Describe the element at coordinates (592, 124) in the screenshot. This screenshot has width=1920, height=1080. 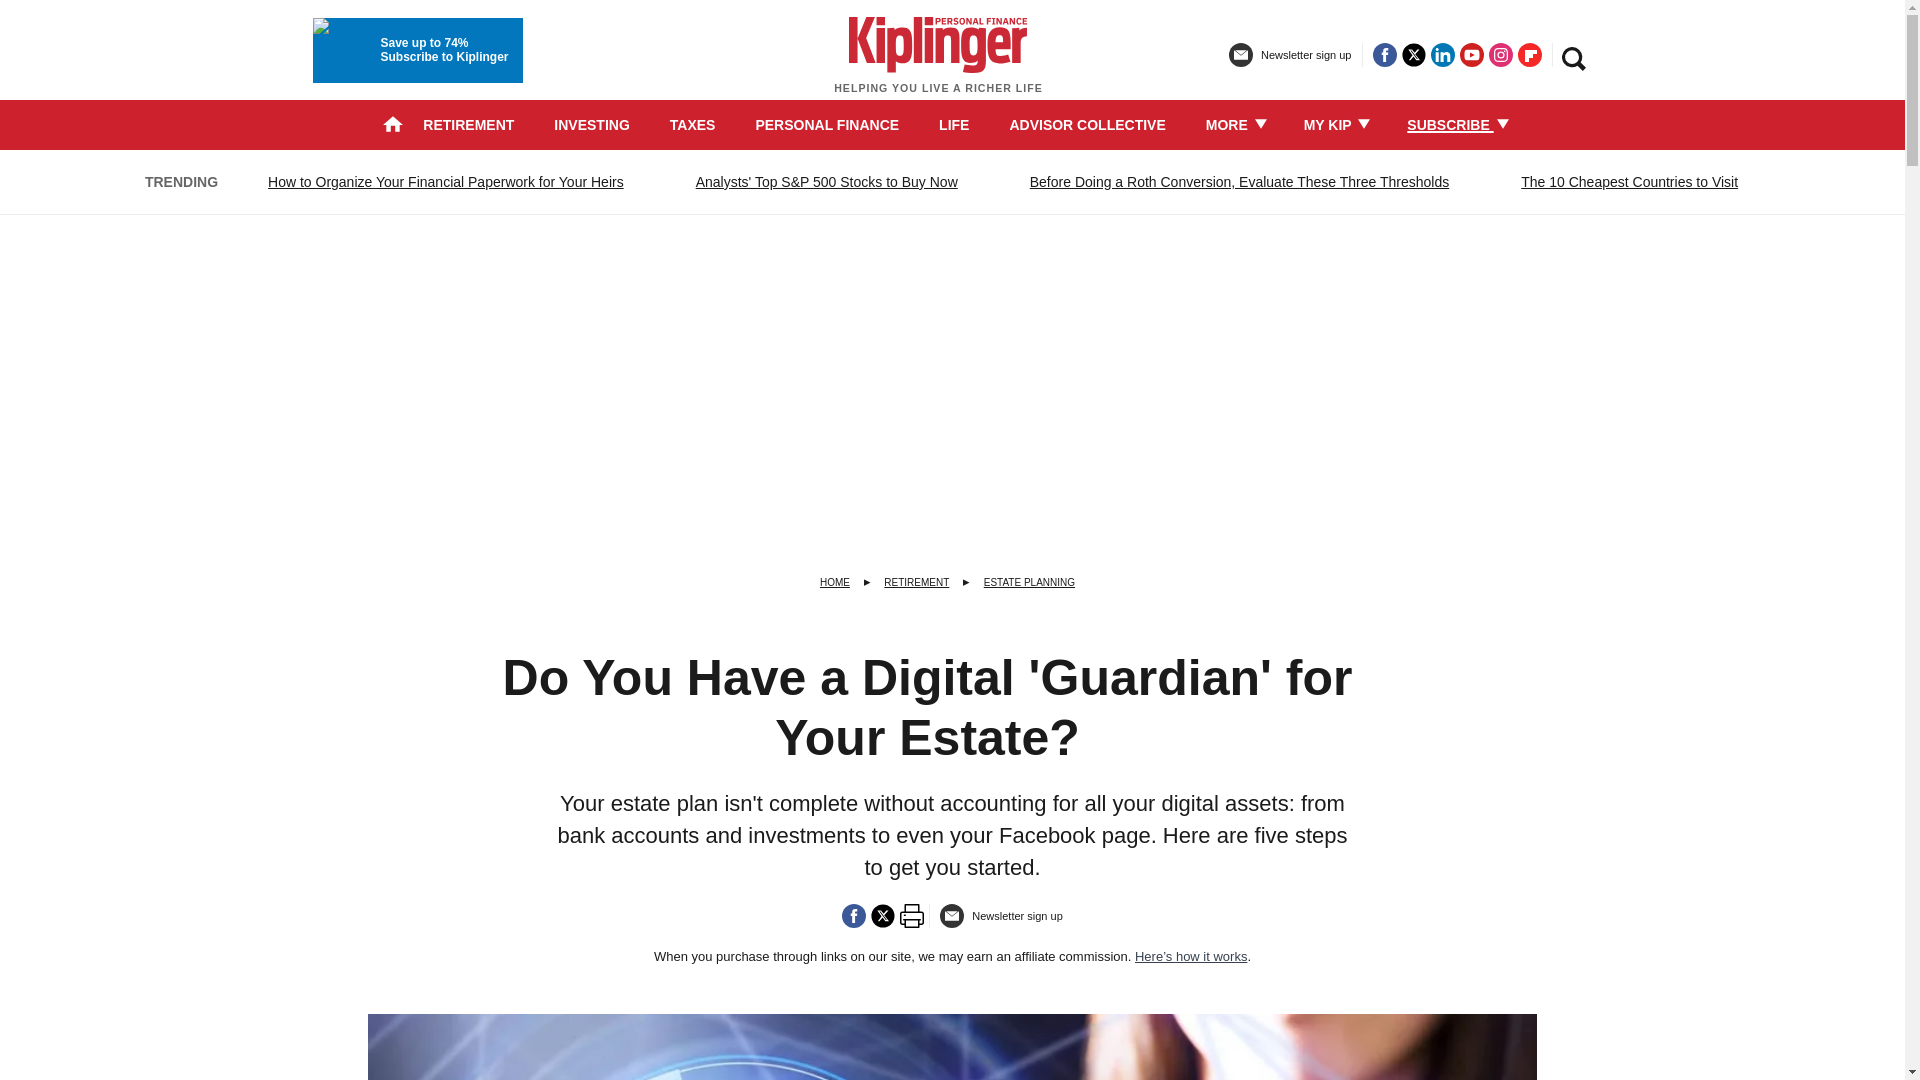
I see `INVESTING` at that location.